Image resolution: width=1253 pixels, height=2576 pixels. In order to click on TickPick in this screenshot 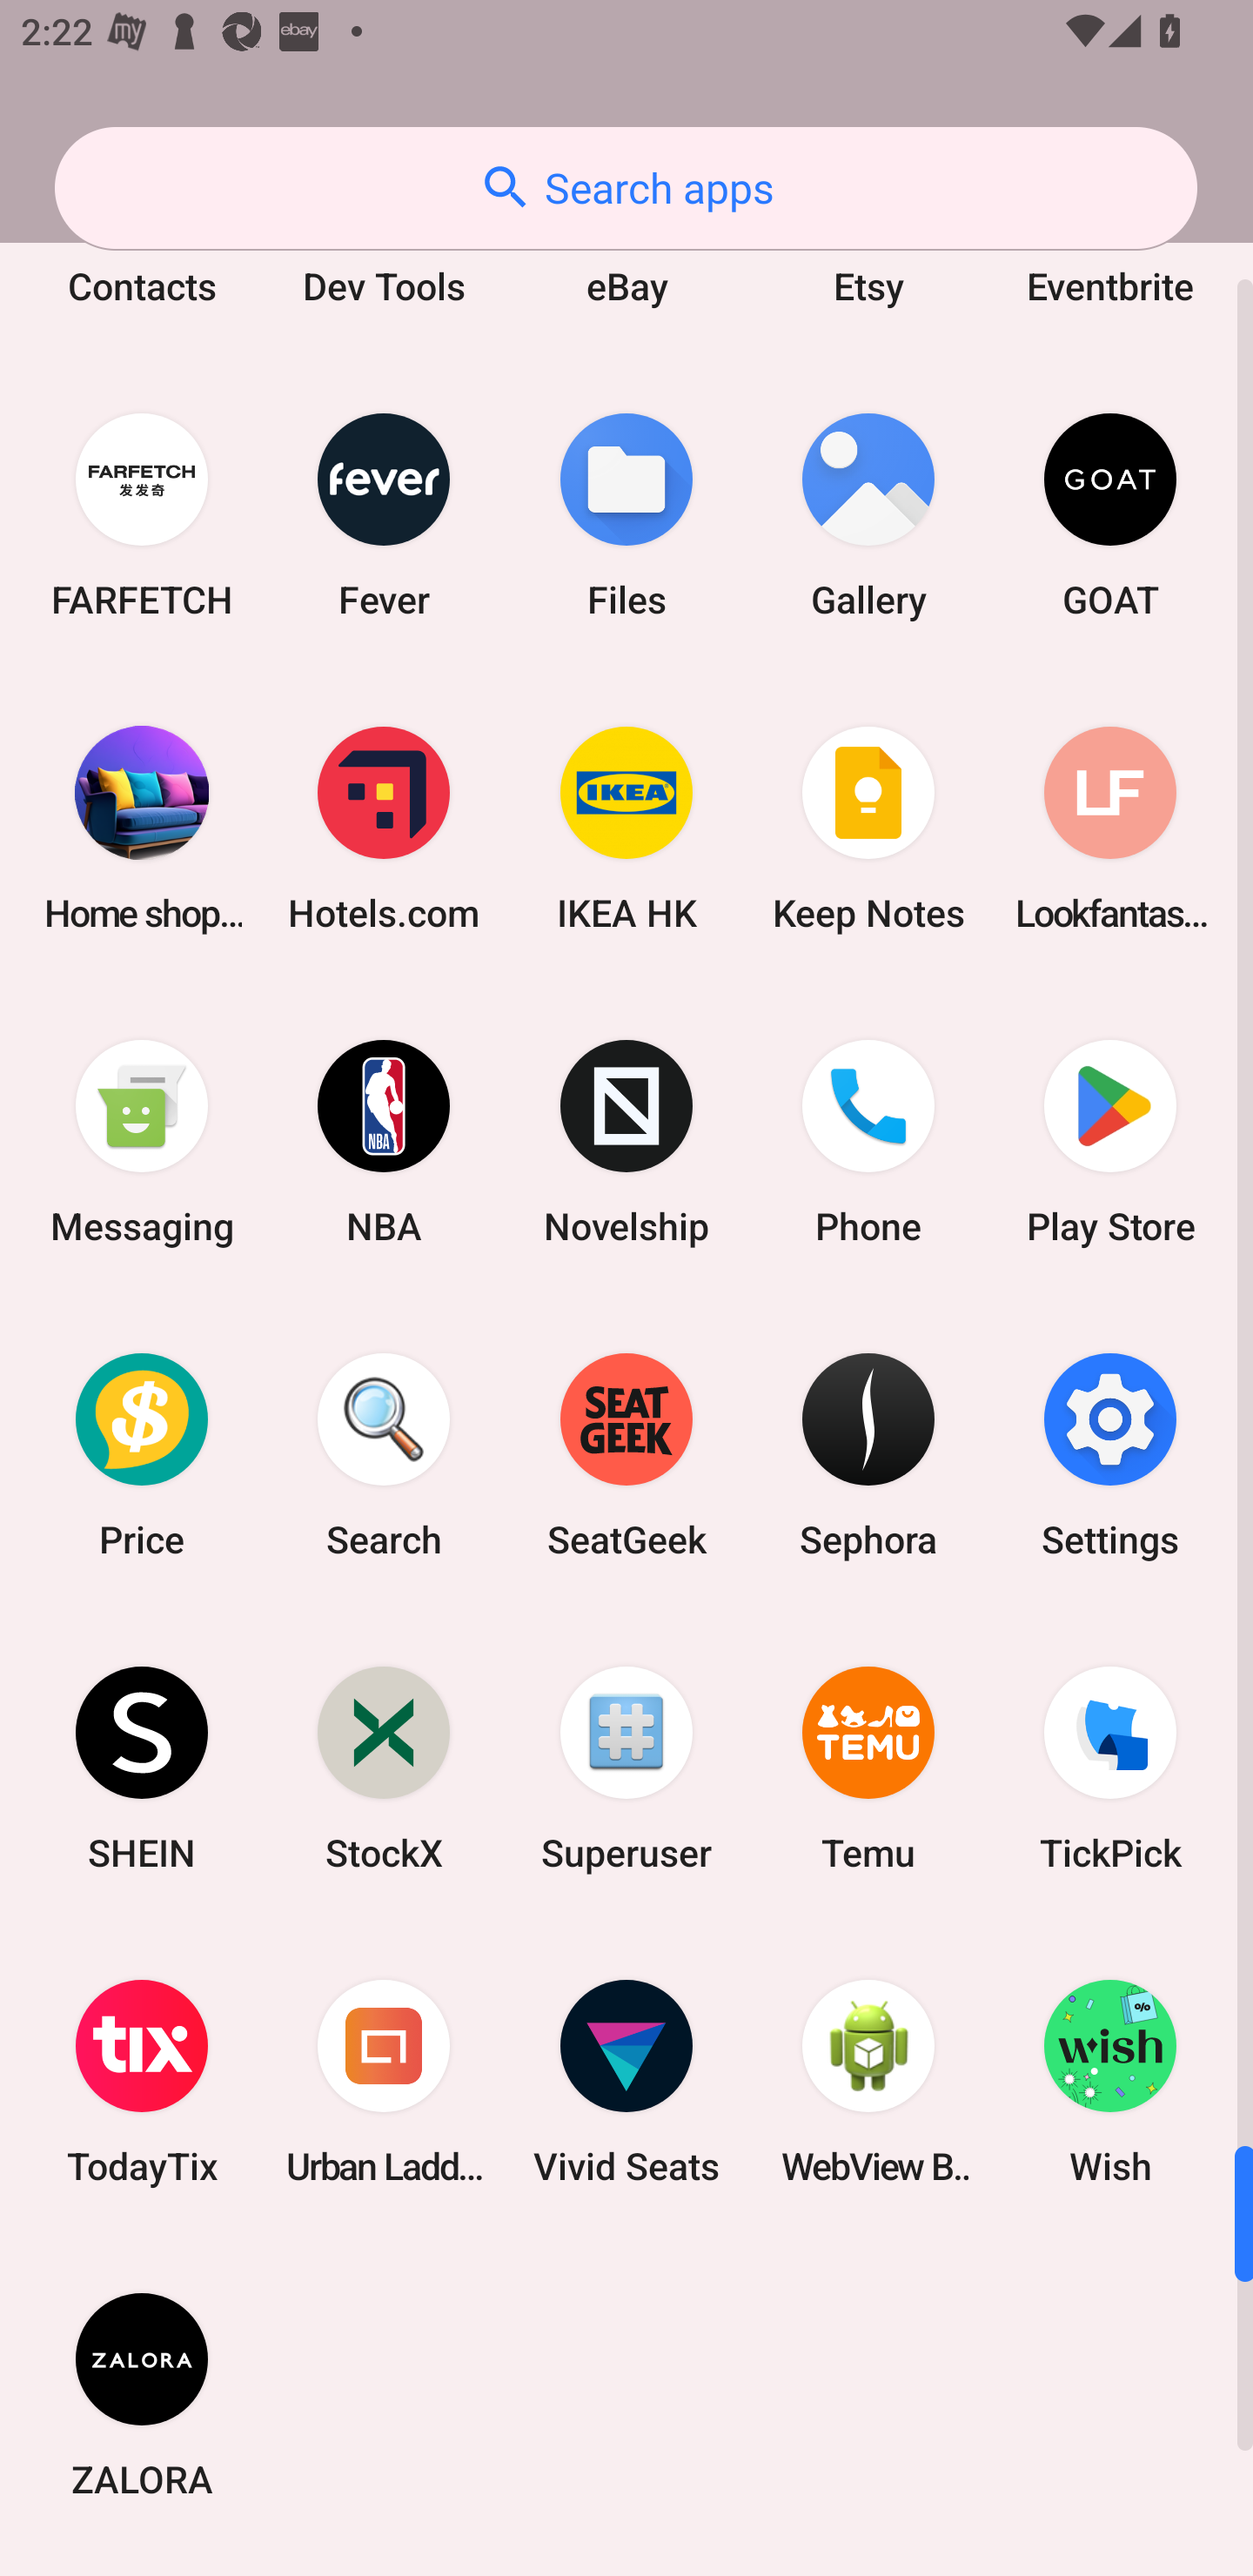, I will do `click(1110, 1768)`.